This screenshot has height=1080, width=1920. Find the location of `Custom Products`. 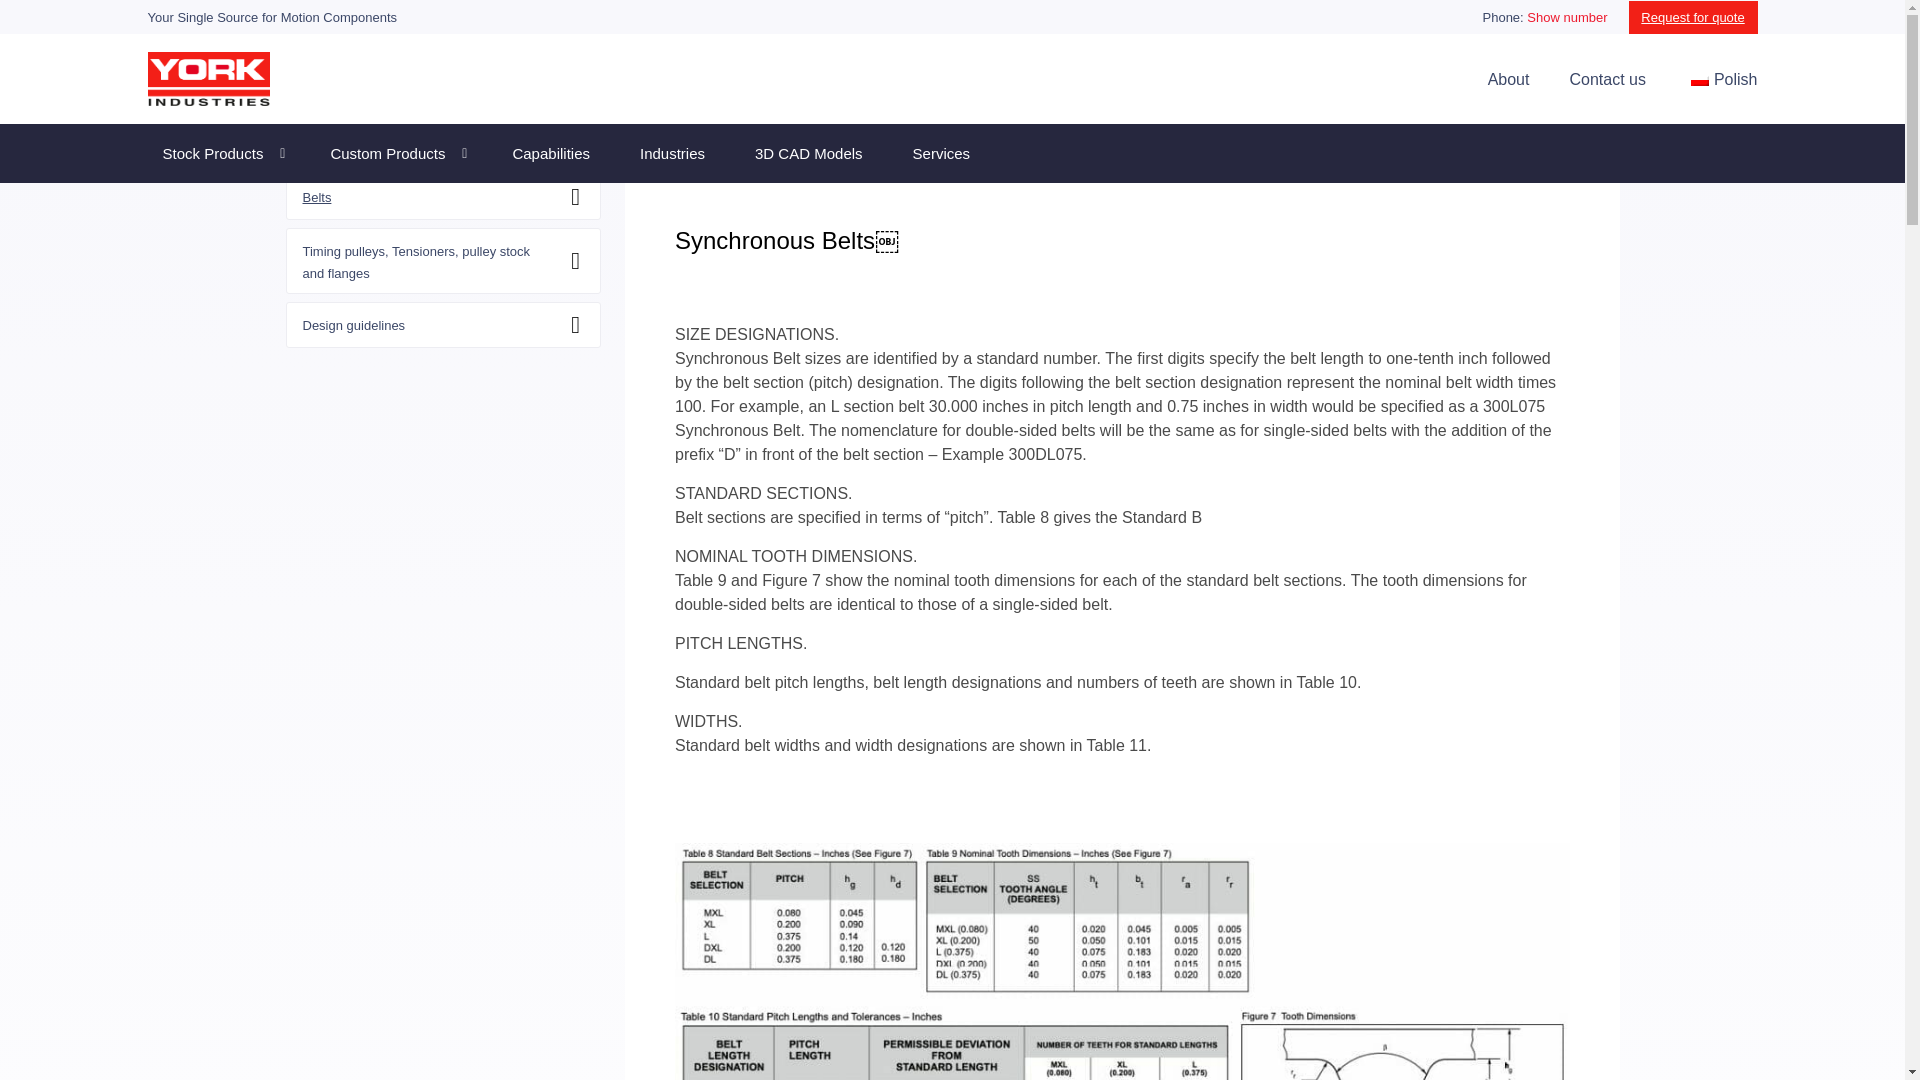

Custom Products is located at coordinates (395, 154).